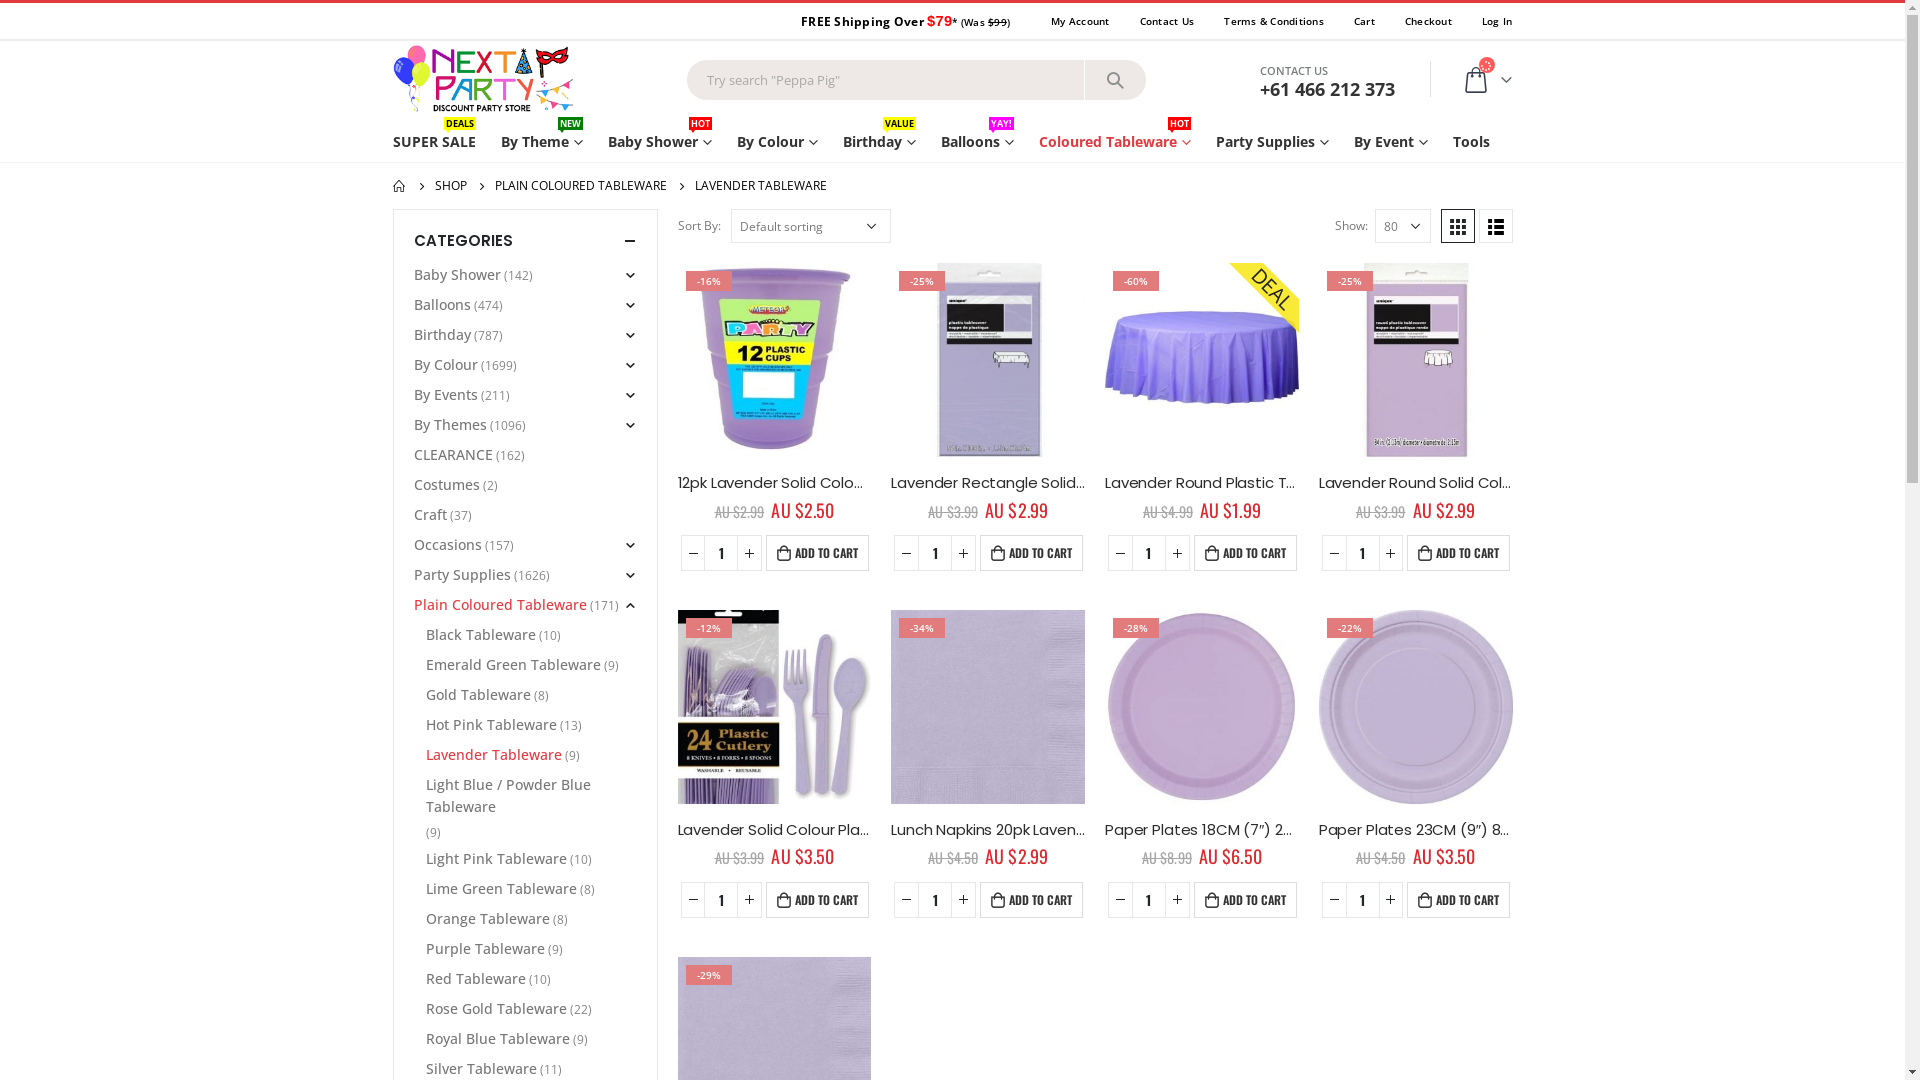 The width and height of the screenshot is (1920, 1080). What do you see at coordinates (462, 575) in the screenshot?
I see `Party Supplies` at bounding box center [462, 575].